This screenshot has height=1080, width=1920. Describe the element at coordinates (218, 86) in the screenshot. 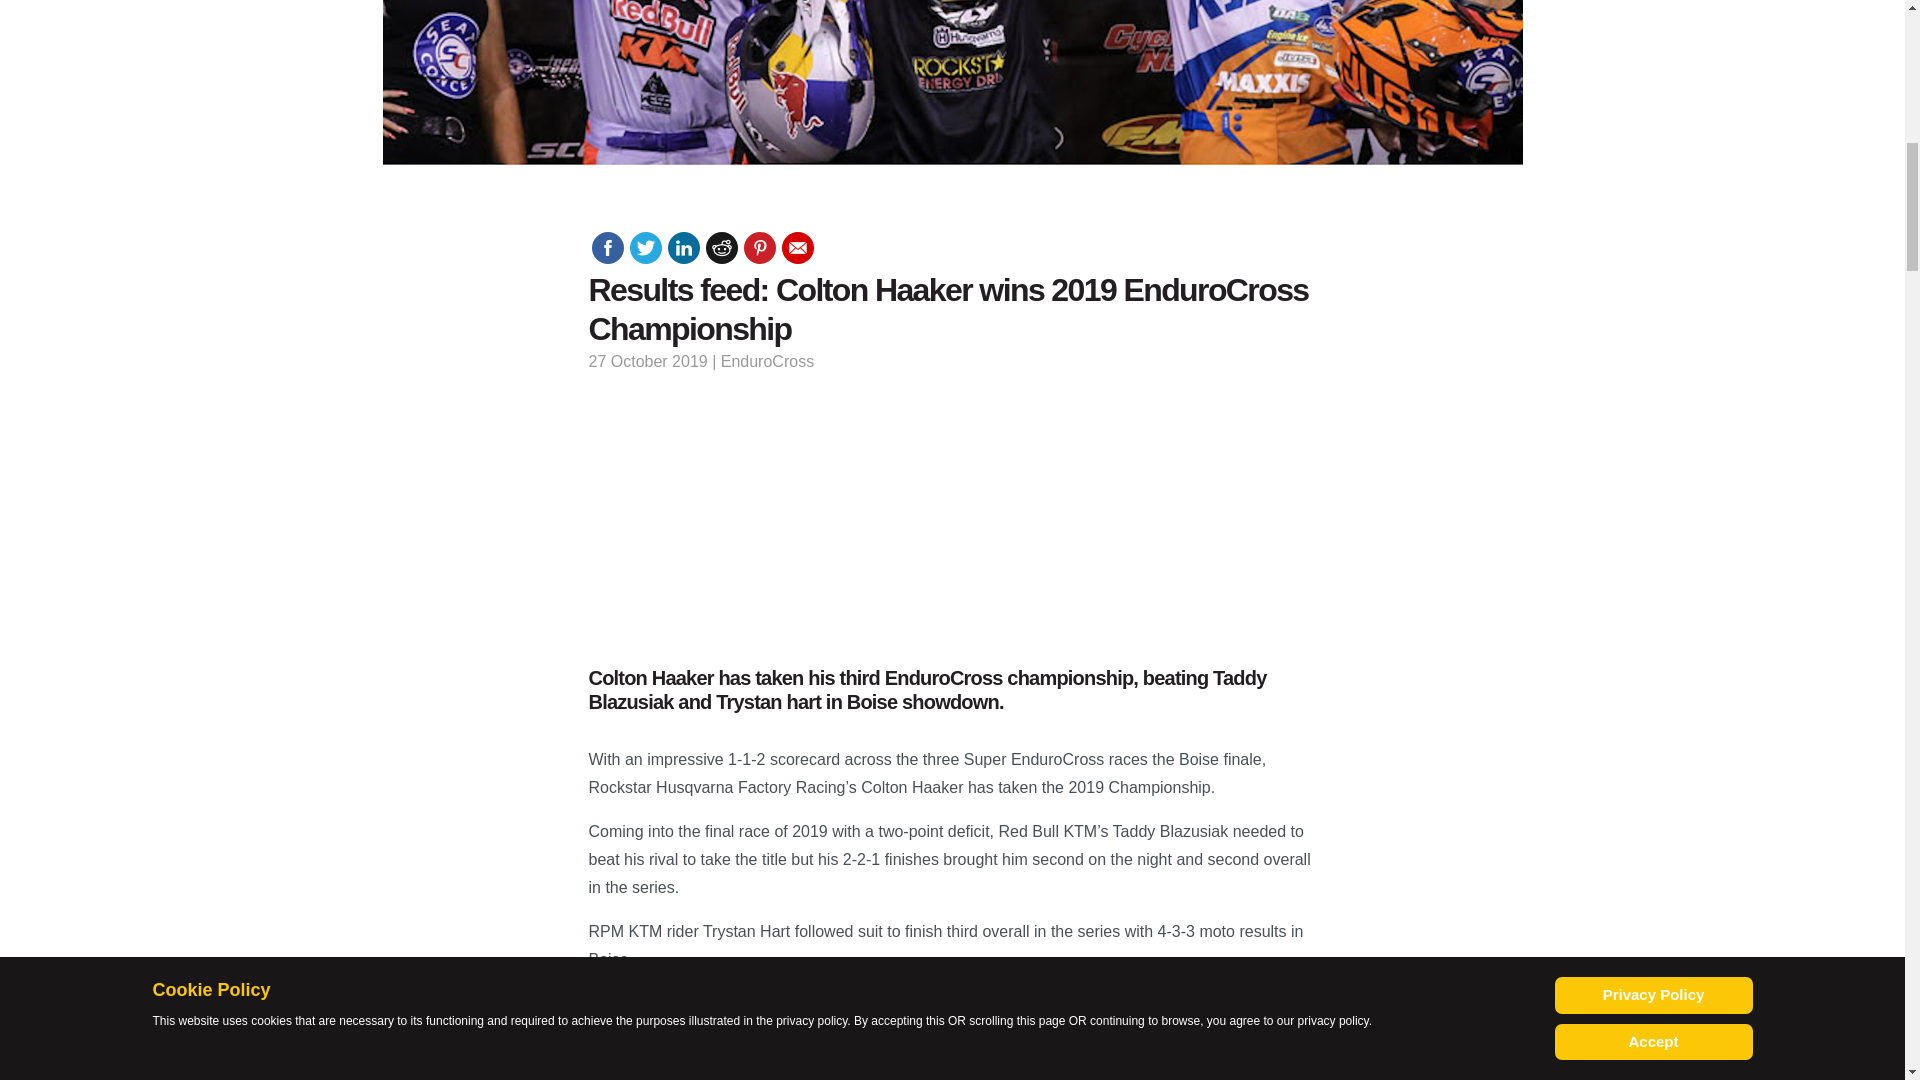

I see `3rd party ad content` at that location.